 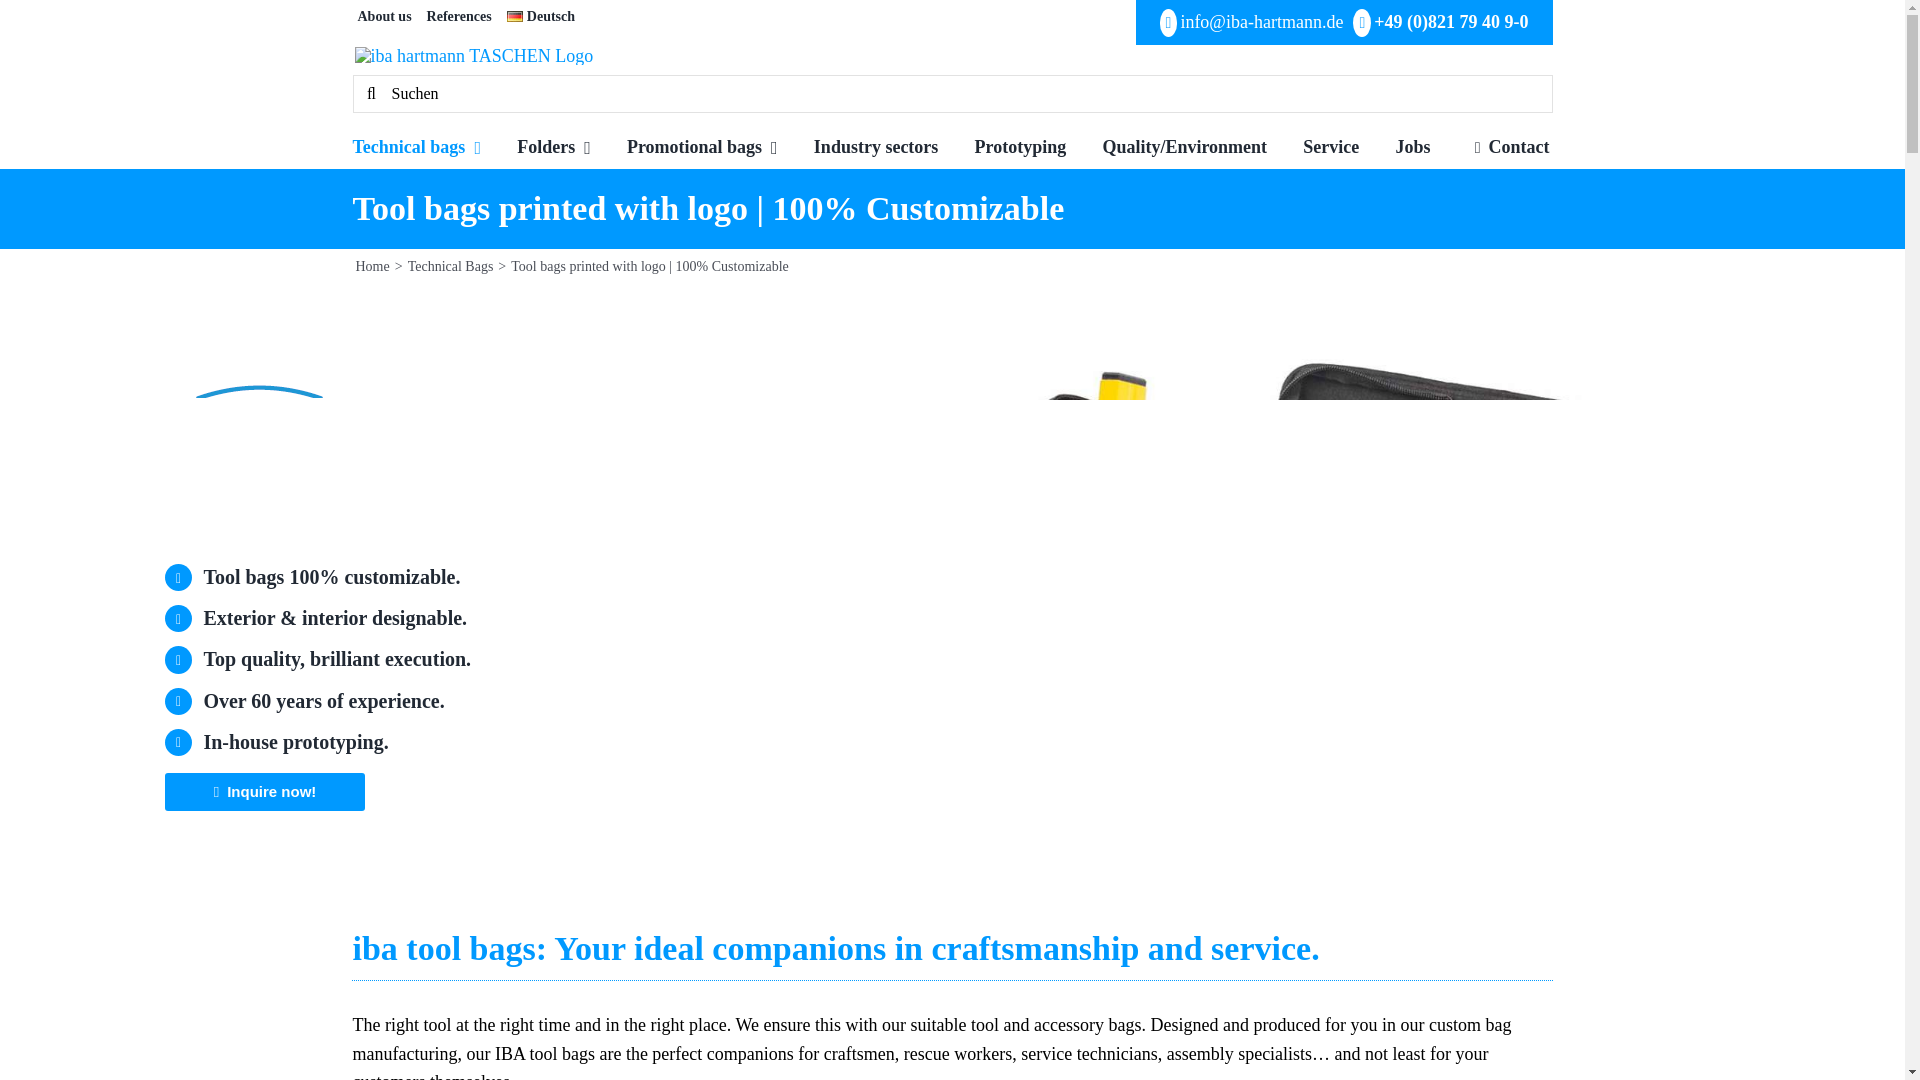 What do you see at coordinates (540, 17) in the screenshot?
I see `Deutsch` at bounding box center [540, 17].